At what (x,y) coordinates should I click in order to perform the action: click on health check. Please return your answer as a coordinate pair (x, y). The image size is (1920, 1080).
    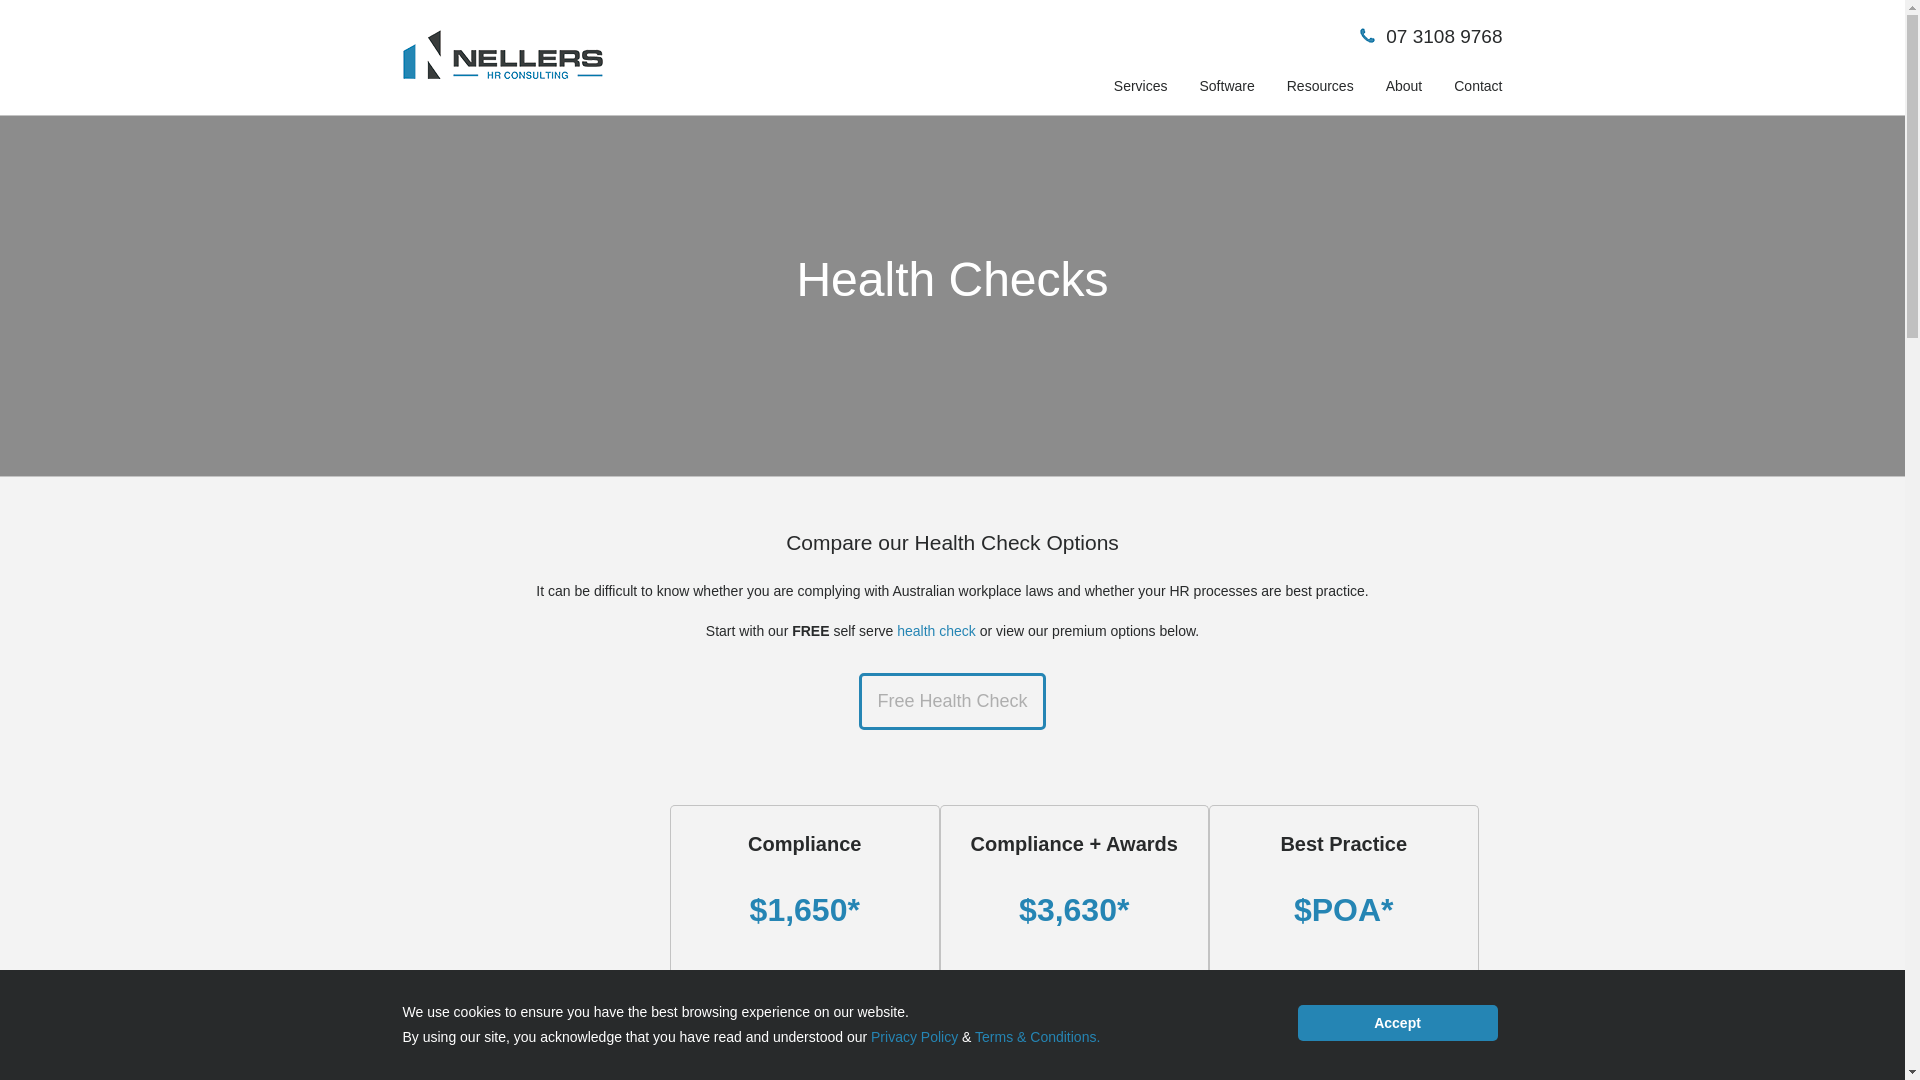
    Looking at the image, I should click on (936, 631).